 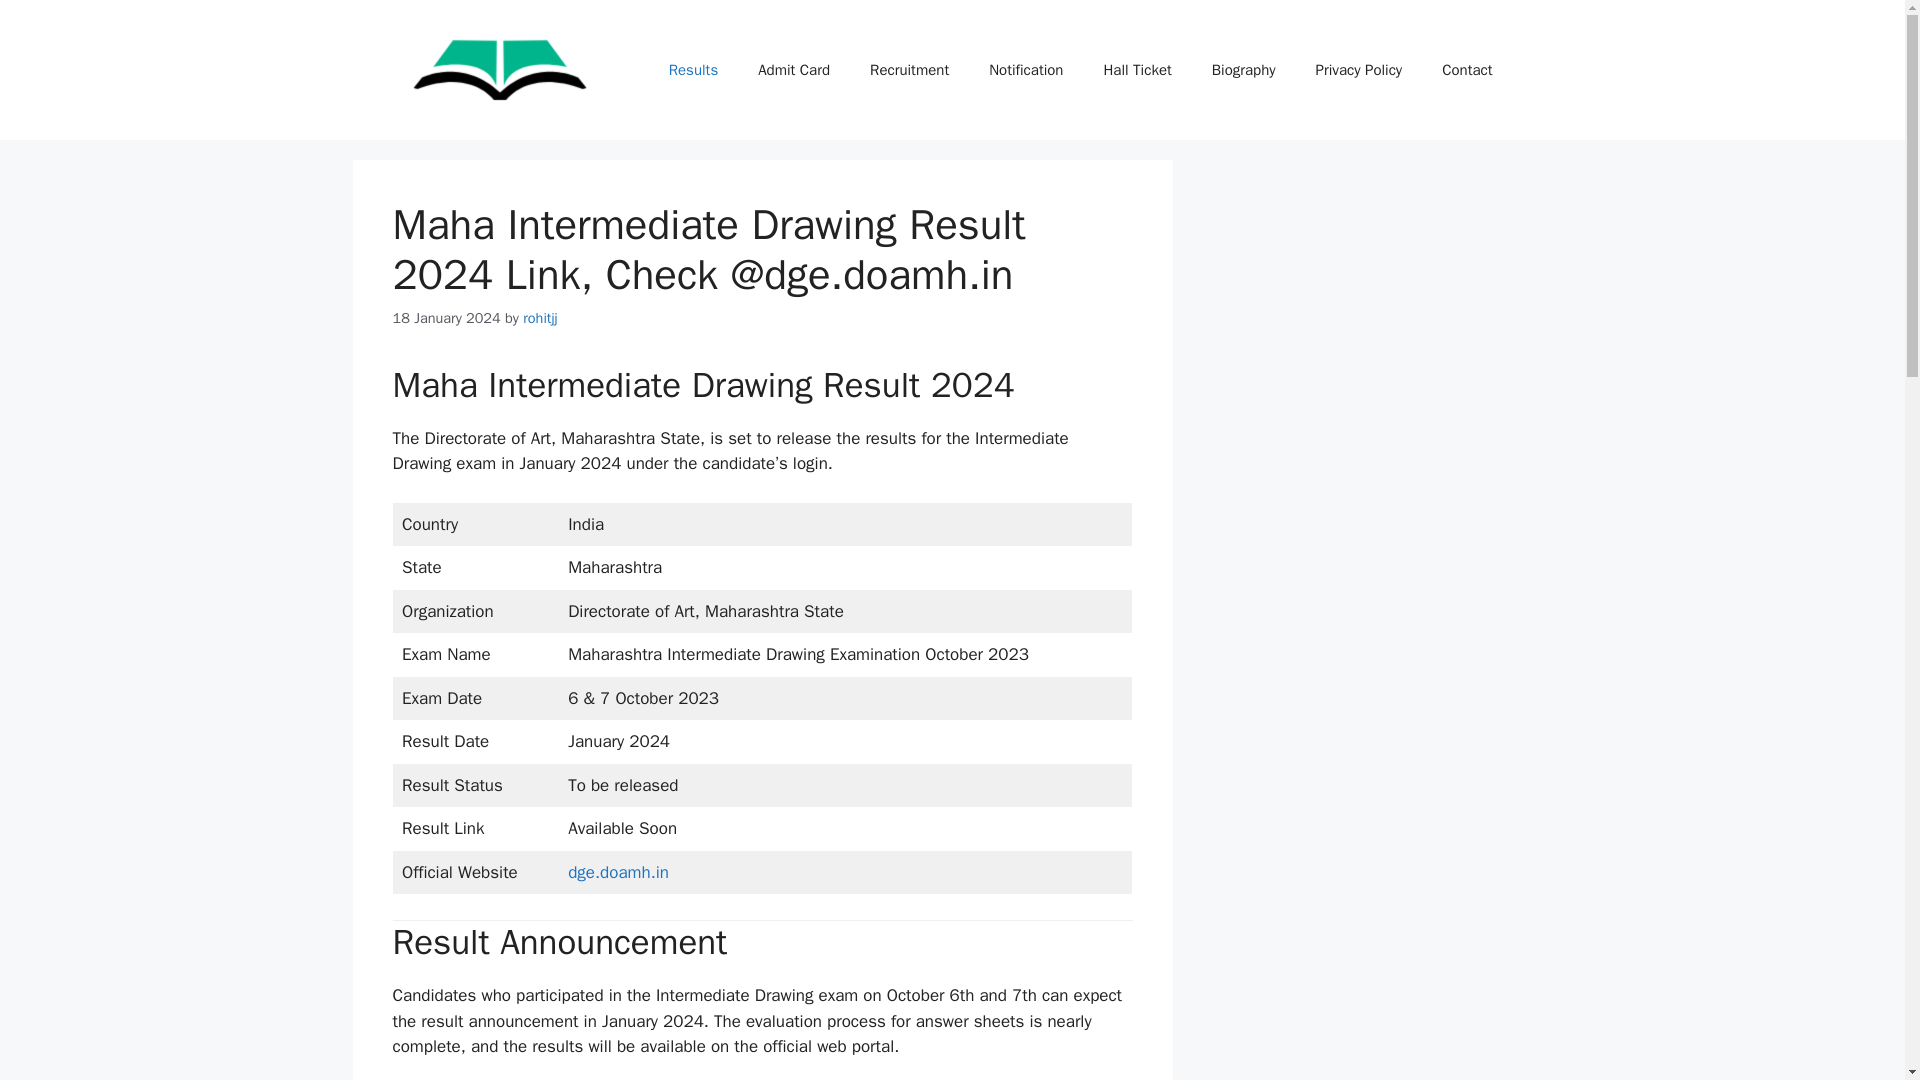 I want to click on Biography, so click(x=1244, y=70).